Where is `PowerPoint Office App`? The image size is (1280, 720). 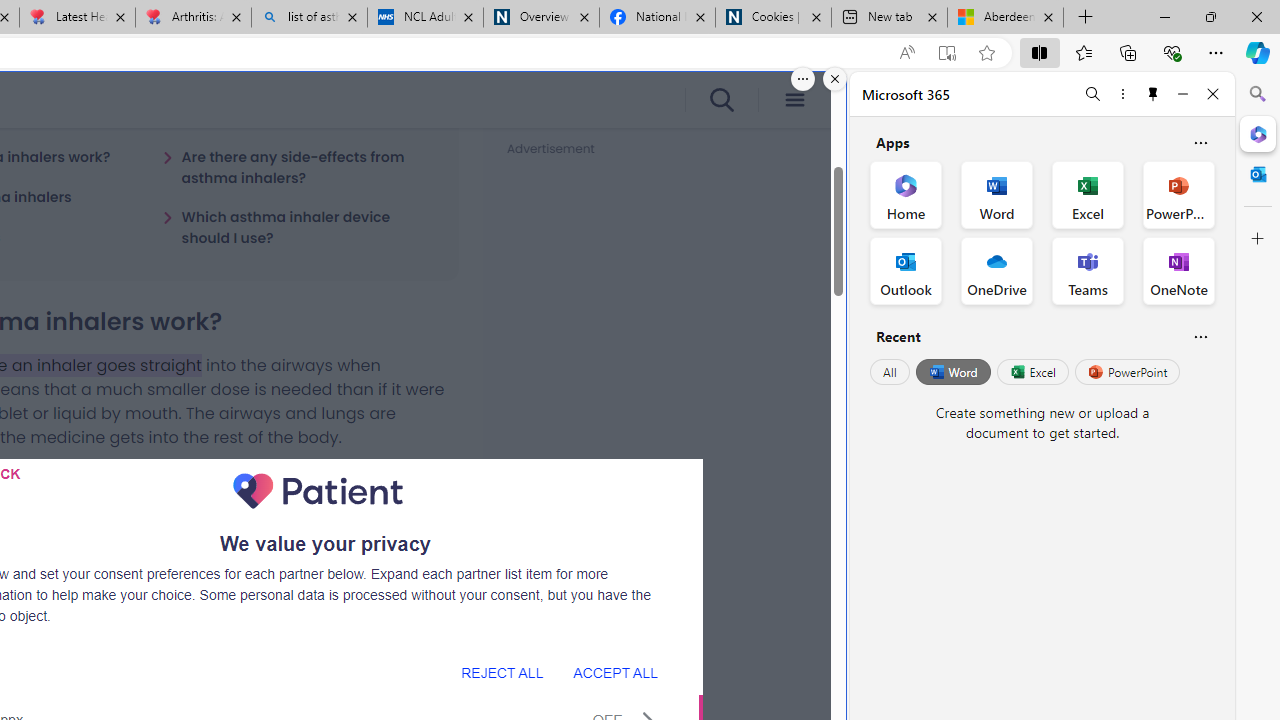 PowerPoint Office App is located at coordinates (1178, 194).